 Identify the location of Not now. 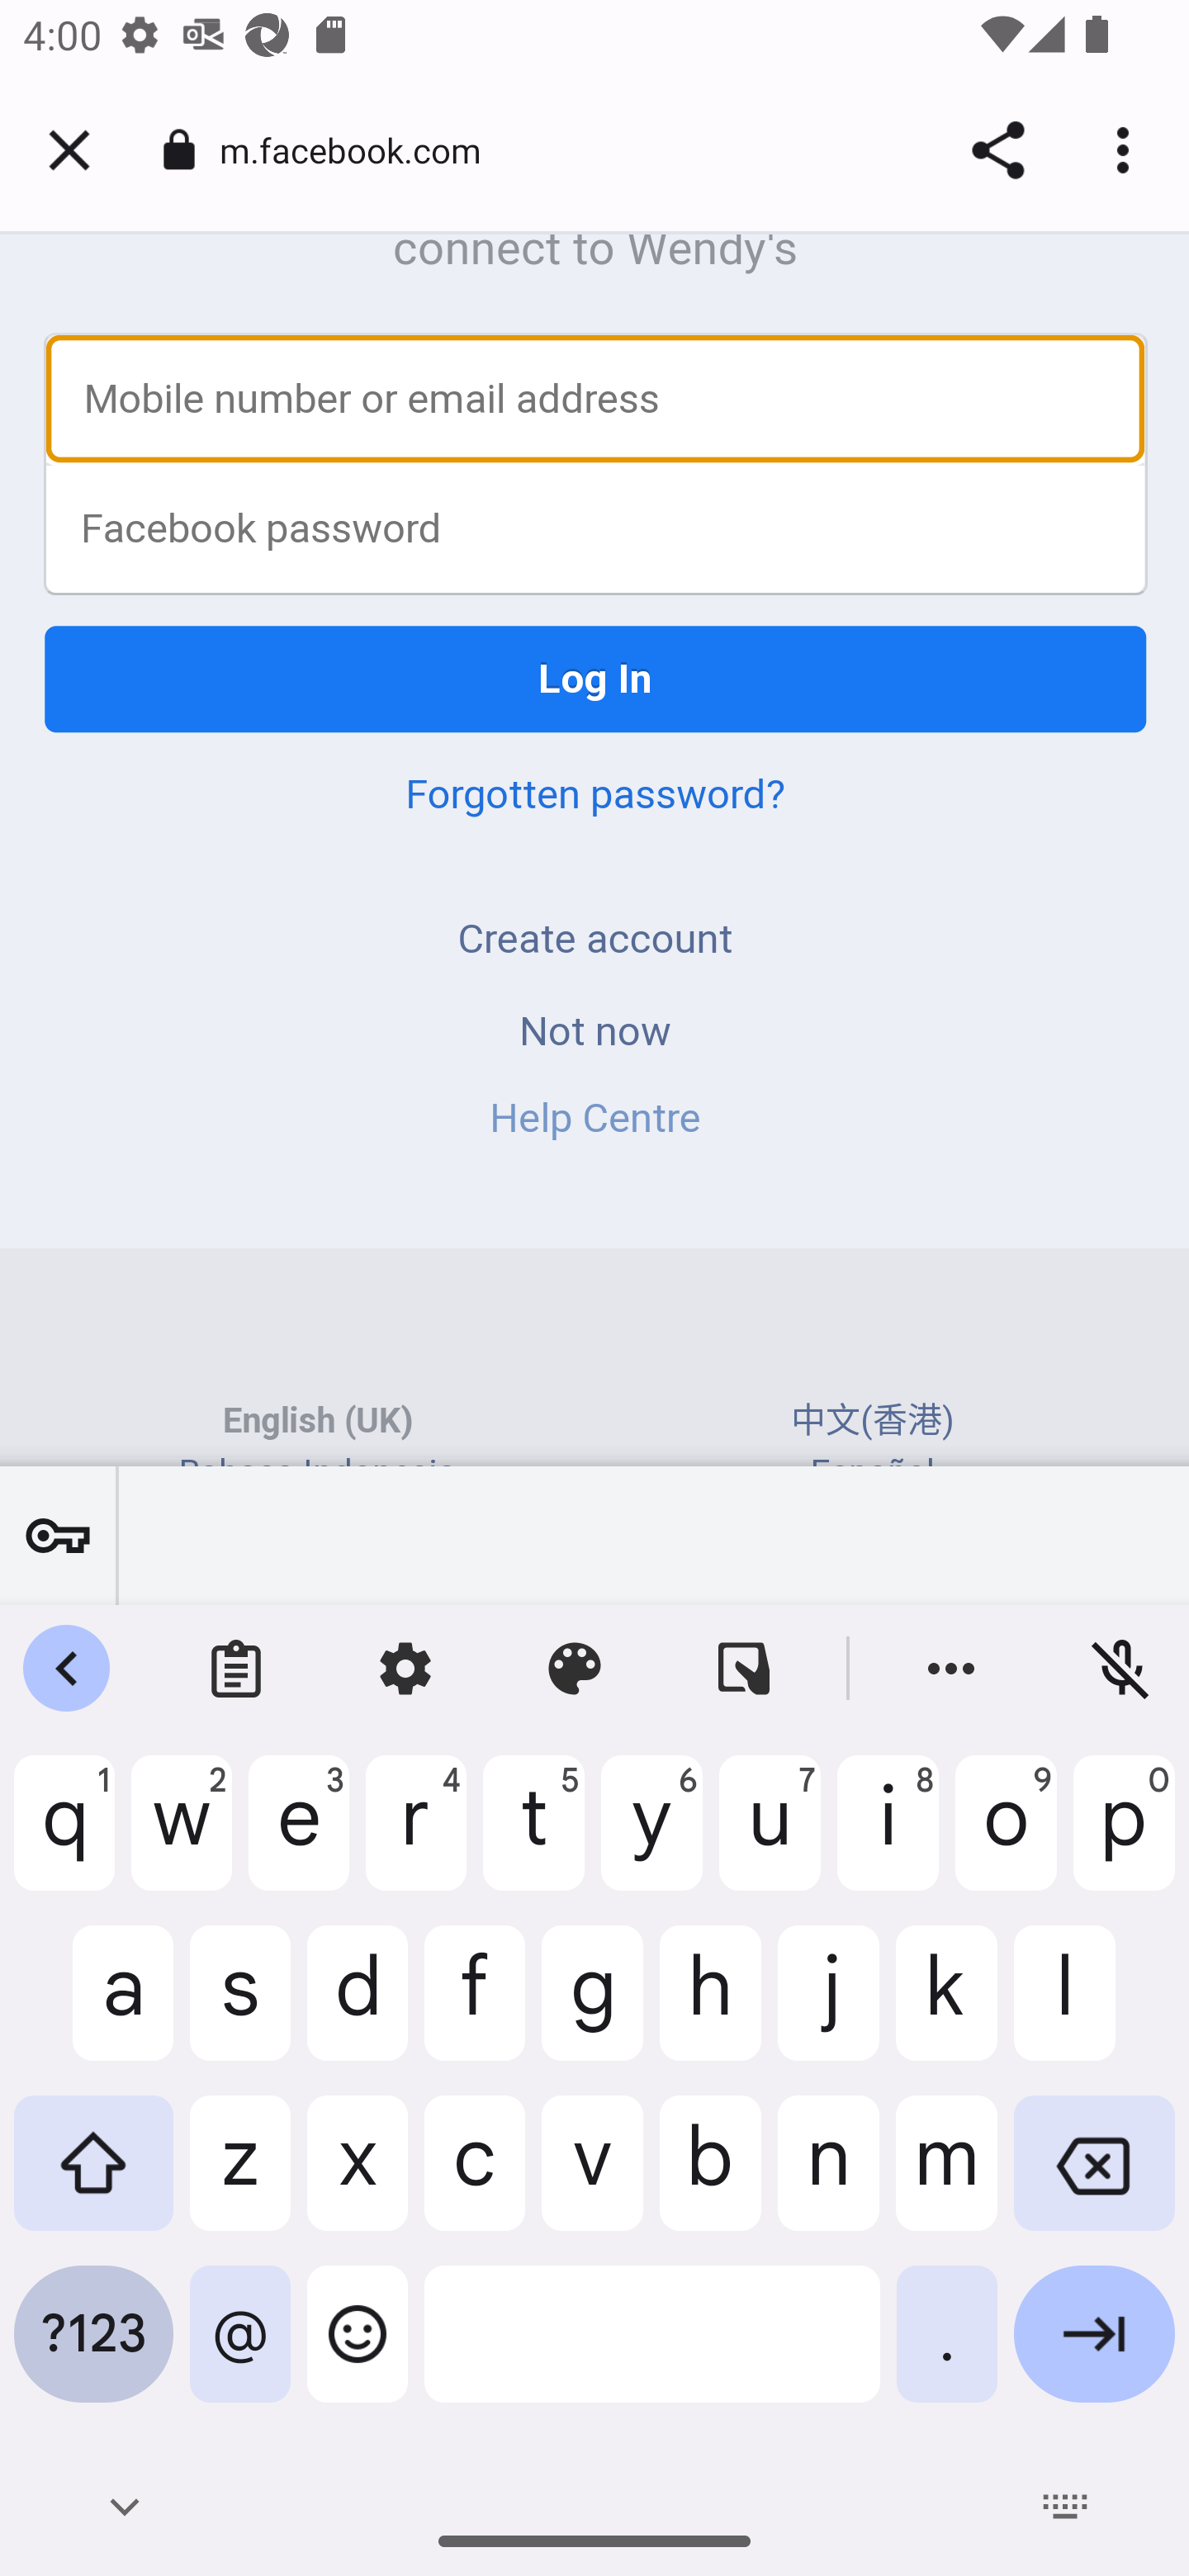
(594, 1031).